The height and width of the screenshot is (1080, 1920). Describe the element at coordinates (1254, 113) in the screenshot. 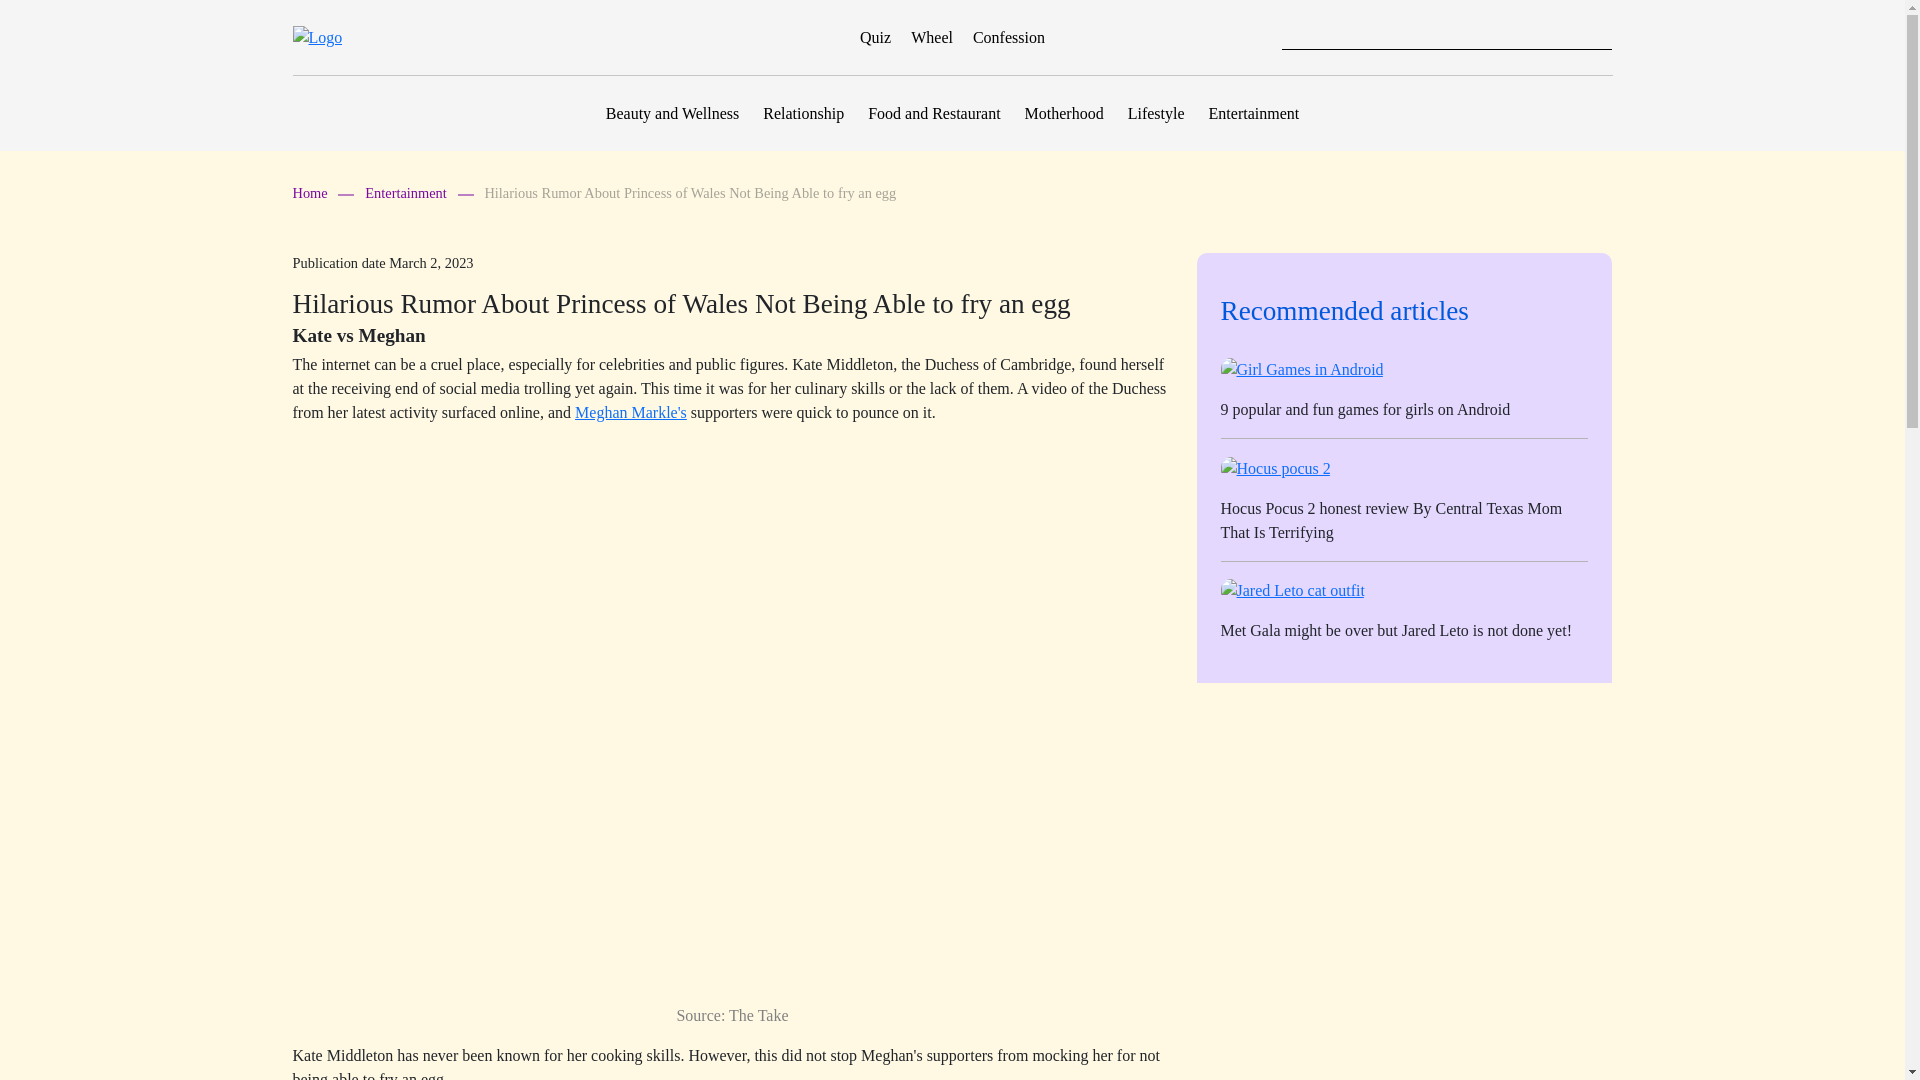

I see `Entertainment` at that location.